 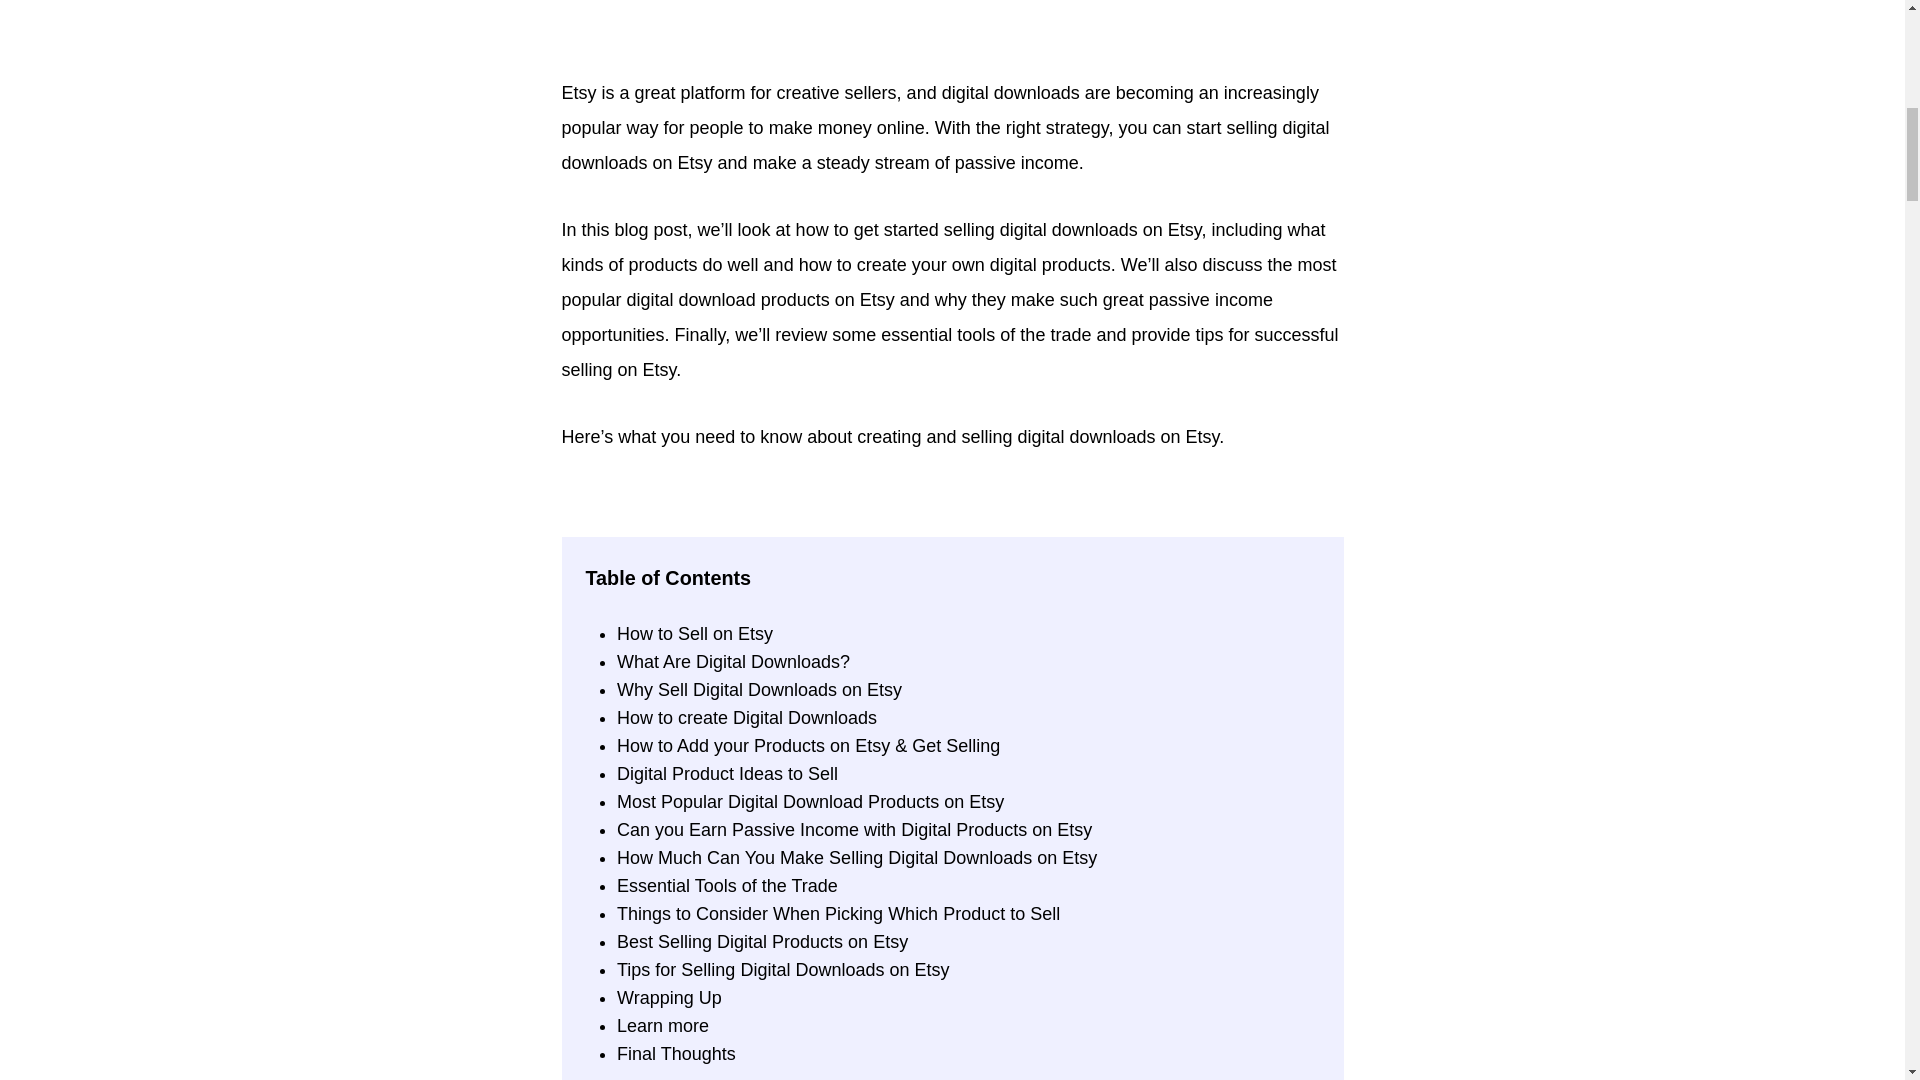 What do you see at coordinates (854, 830) in the screenshot?
I see `Can you Earn Passive Income with Digital Products on Etsy` at bounding box center [854, 830].